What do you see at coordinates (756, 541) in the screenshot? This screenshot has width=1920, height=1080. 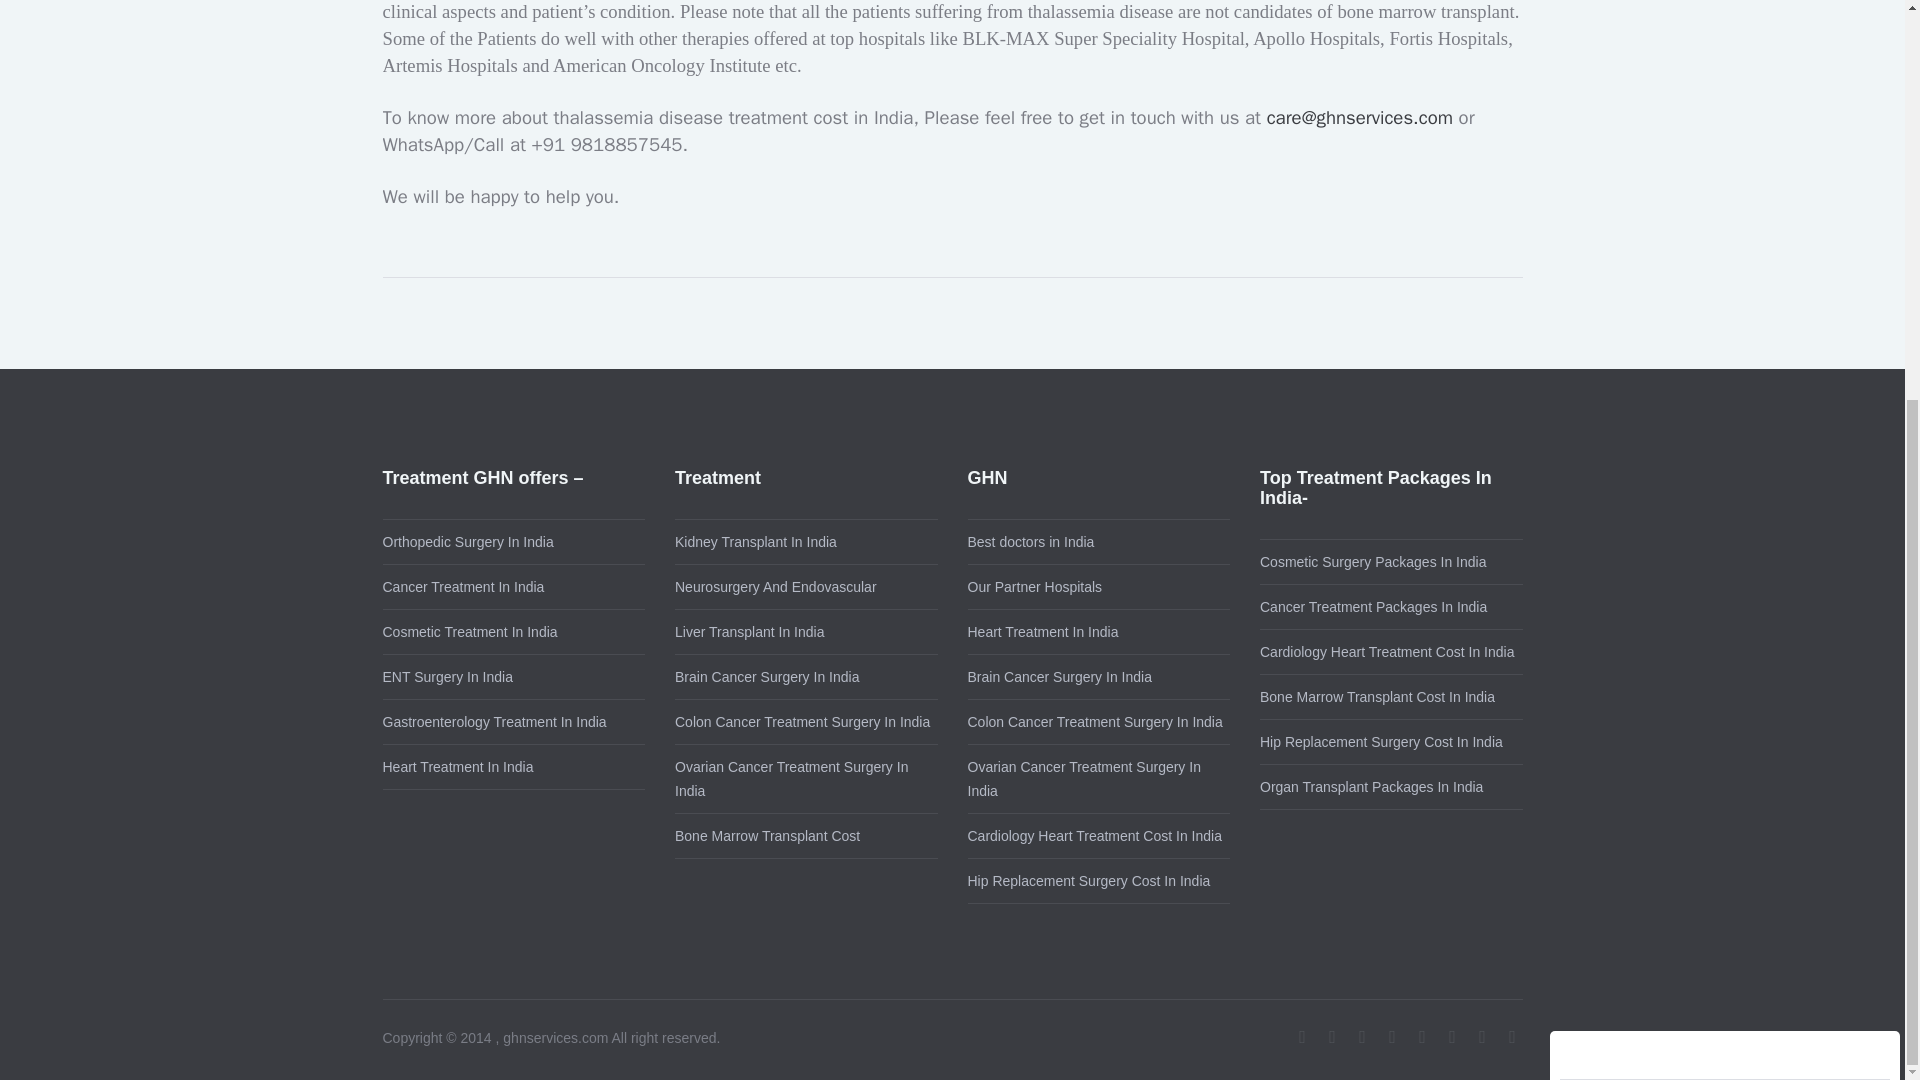 I see `Kidney Transplant In India` at bounding box center [756, 541].